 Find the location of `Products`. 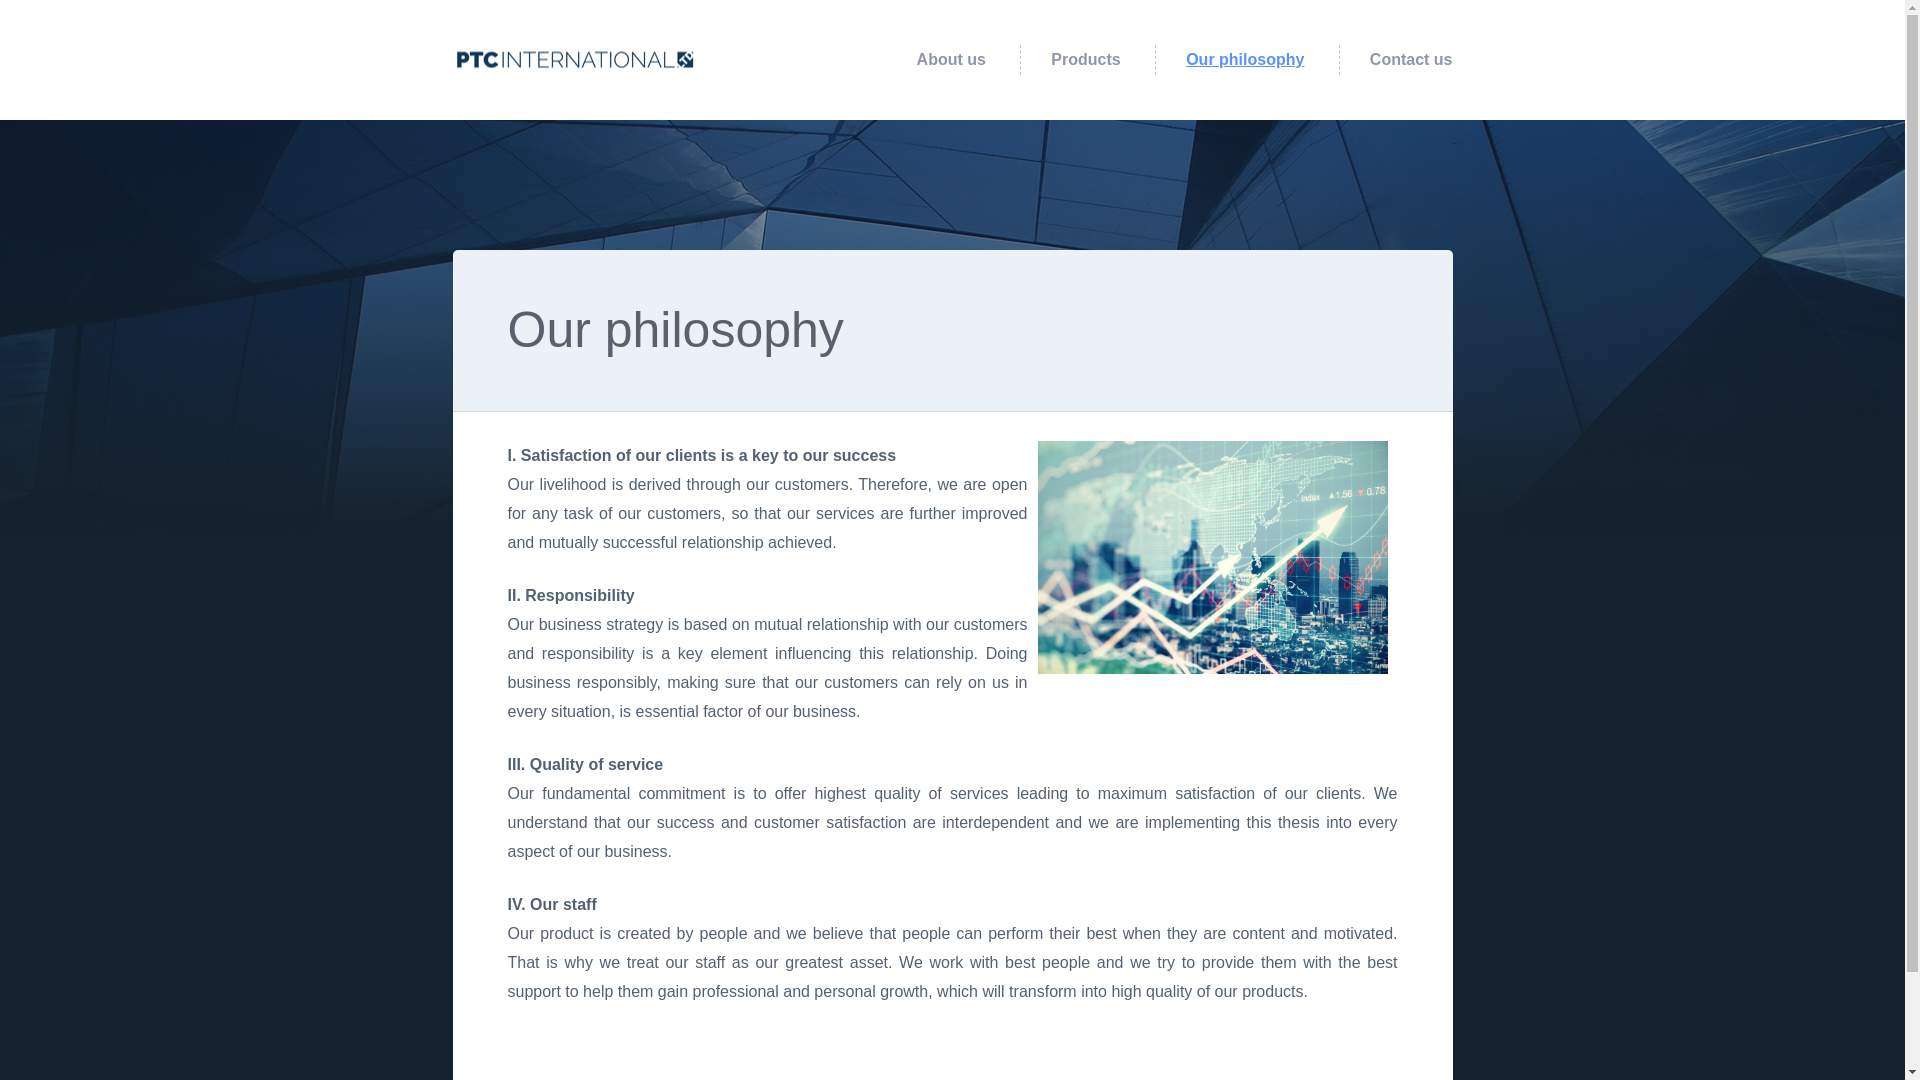

Products is located at coordinates (1084, 60).